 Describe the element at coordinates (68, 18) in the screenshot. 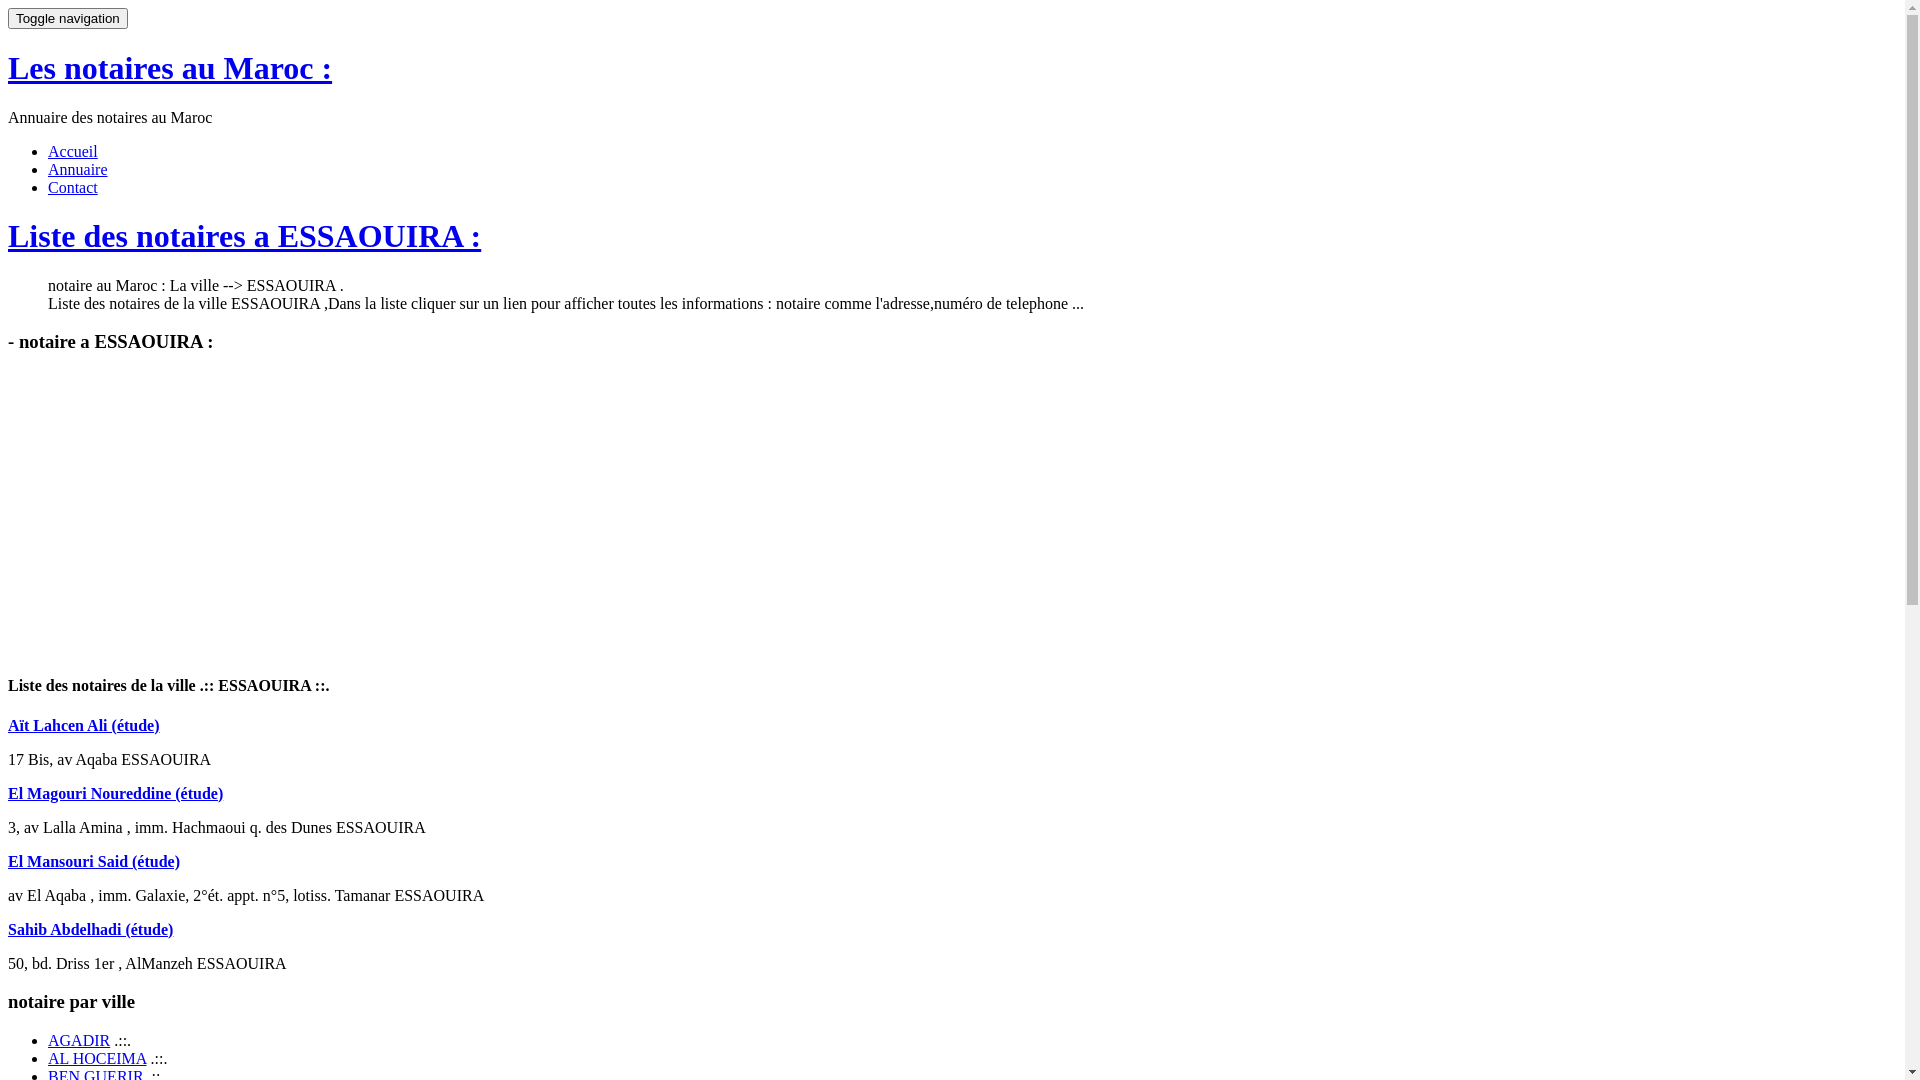

I see `Toggle navigation` at that location.